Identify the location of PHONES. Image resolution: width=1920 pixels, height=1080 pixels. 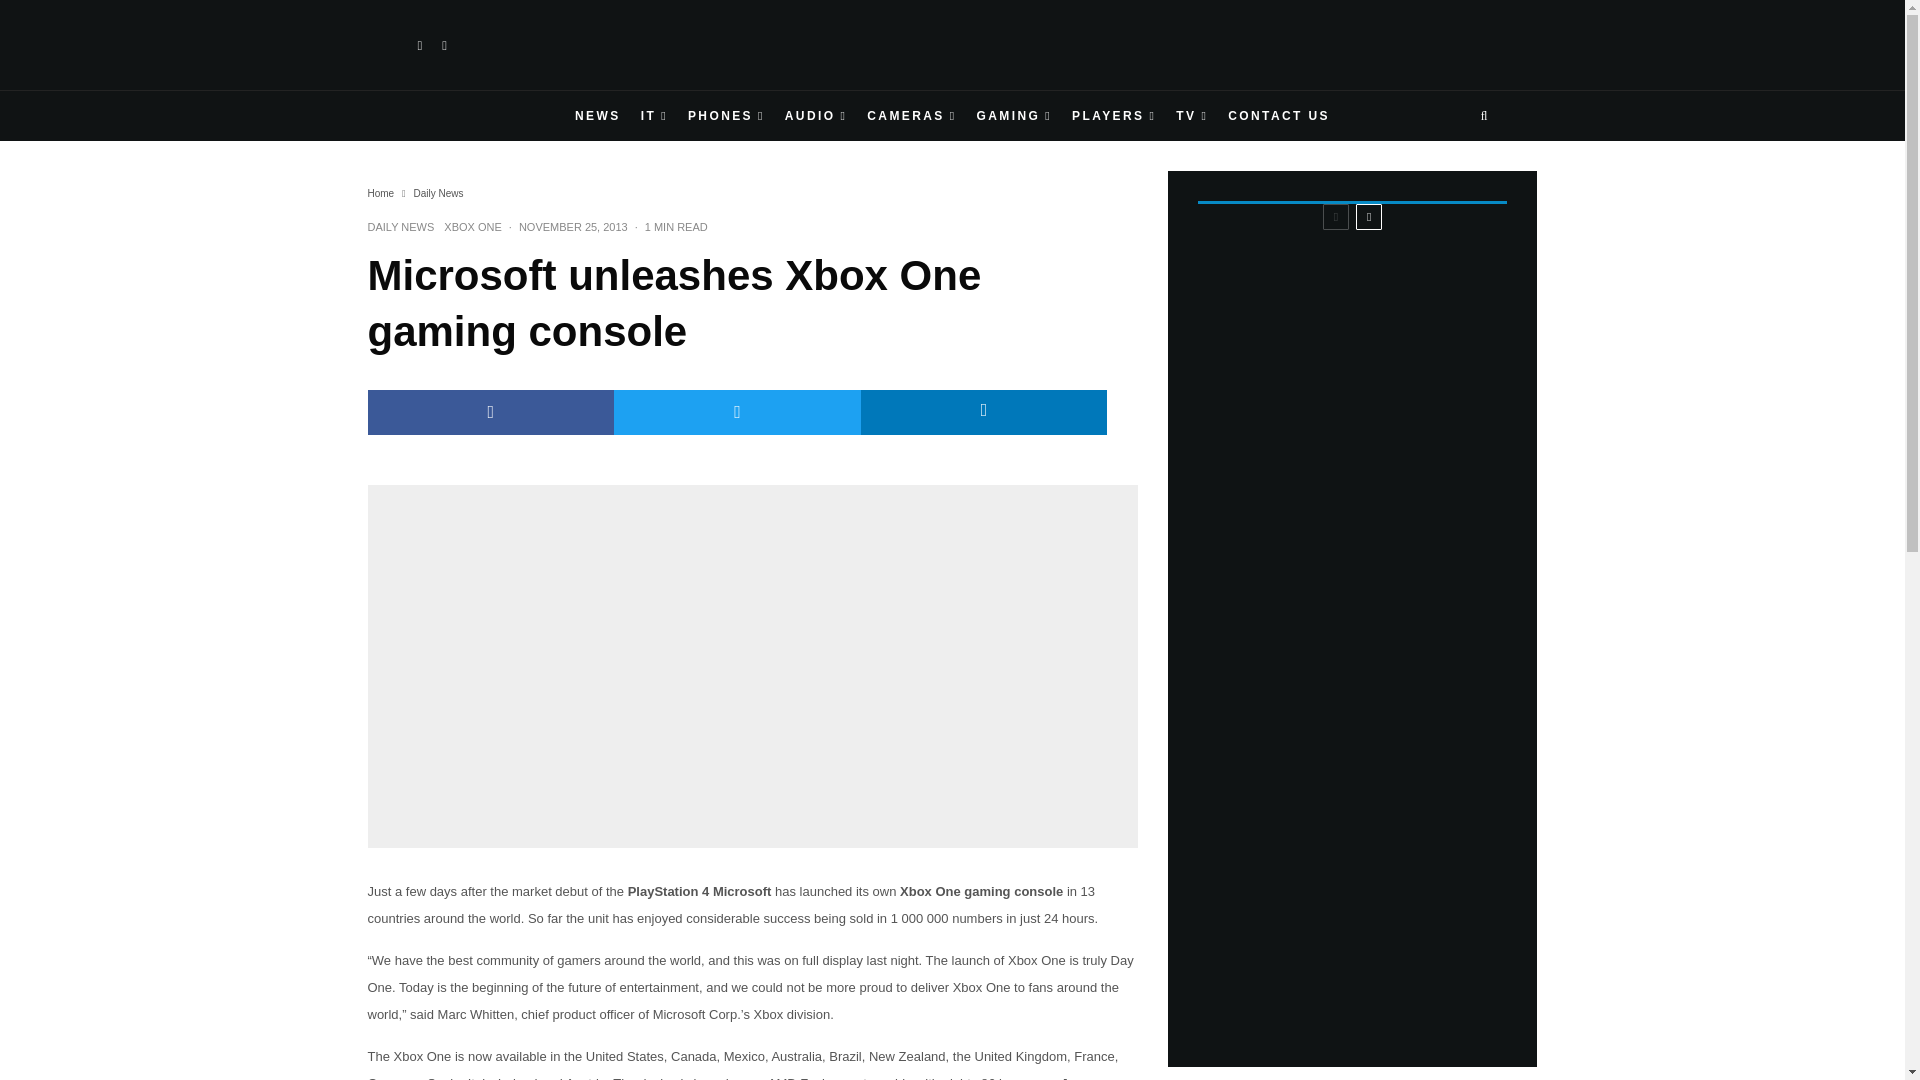
(726, 116).